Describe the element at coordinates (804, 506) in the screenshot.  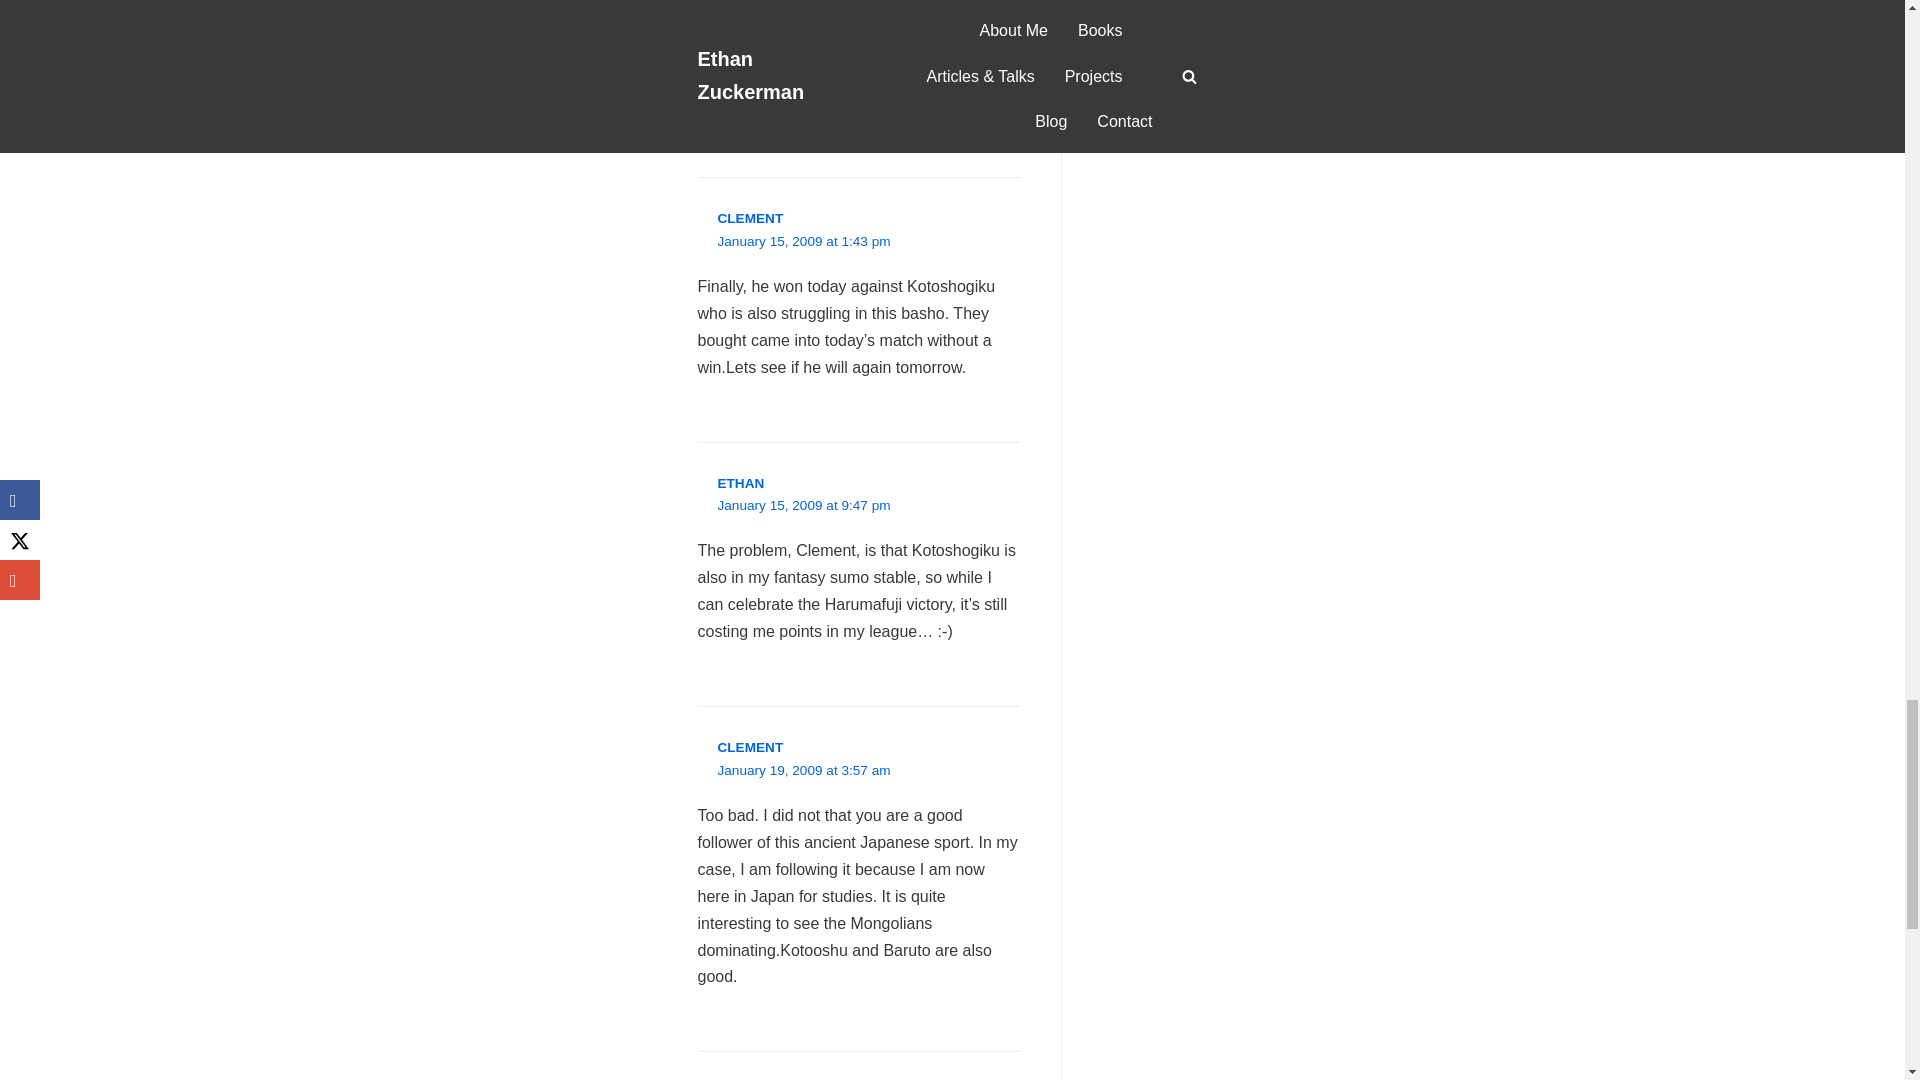
I see `January 15, 2009 at 9:47 pm` at that location.